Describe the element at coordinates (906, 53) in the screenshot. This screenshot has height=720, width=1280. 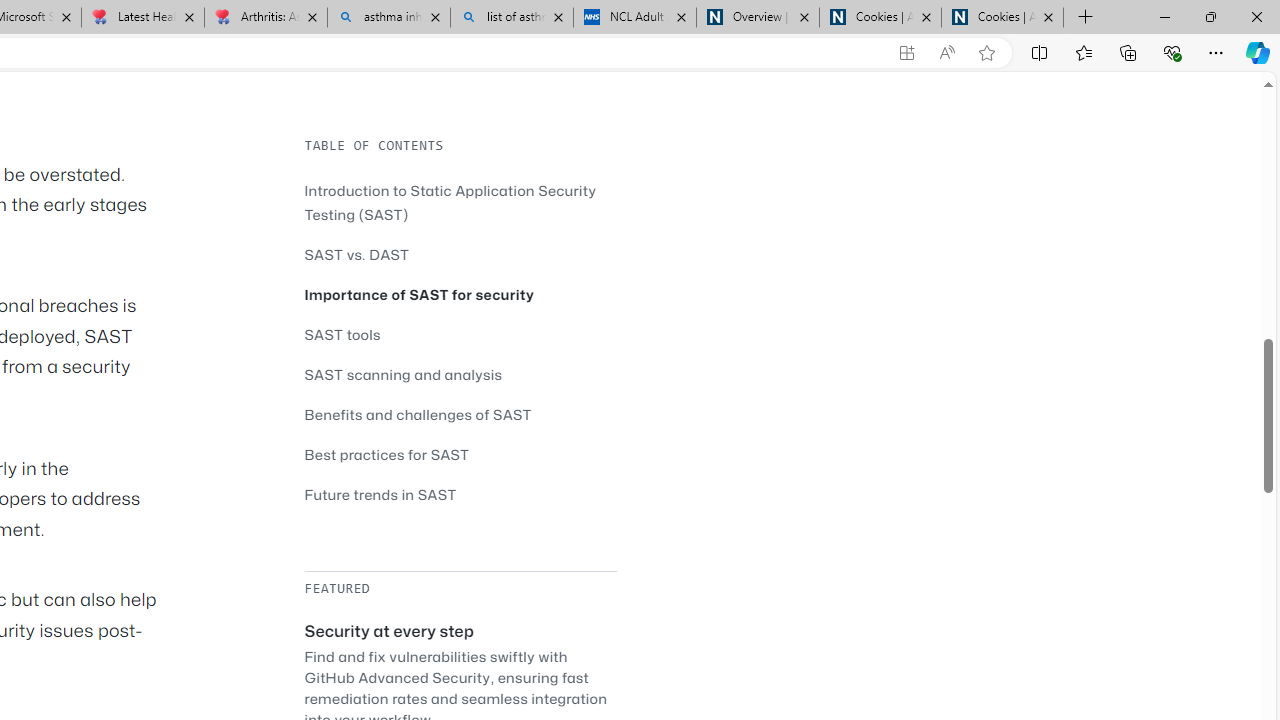
I see `App available. Install GitHub` at that location.